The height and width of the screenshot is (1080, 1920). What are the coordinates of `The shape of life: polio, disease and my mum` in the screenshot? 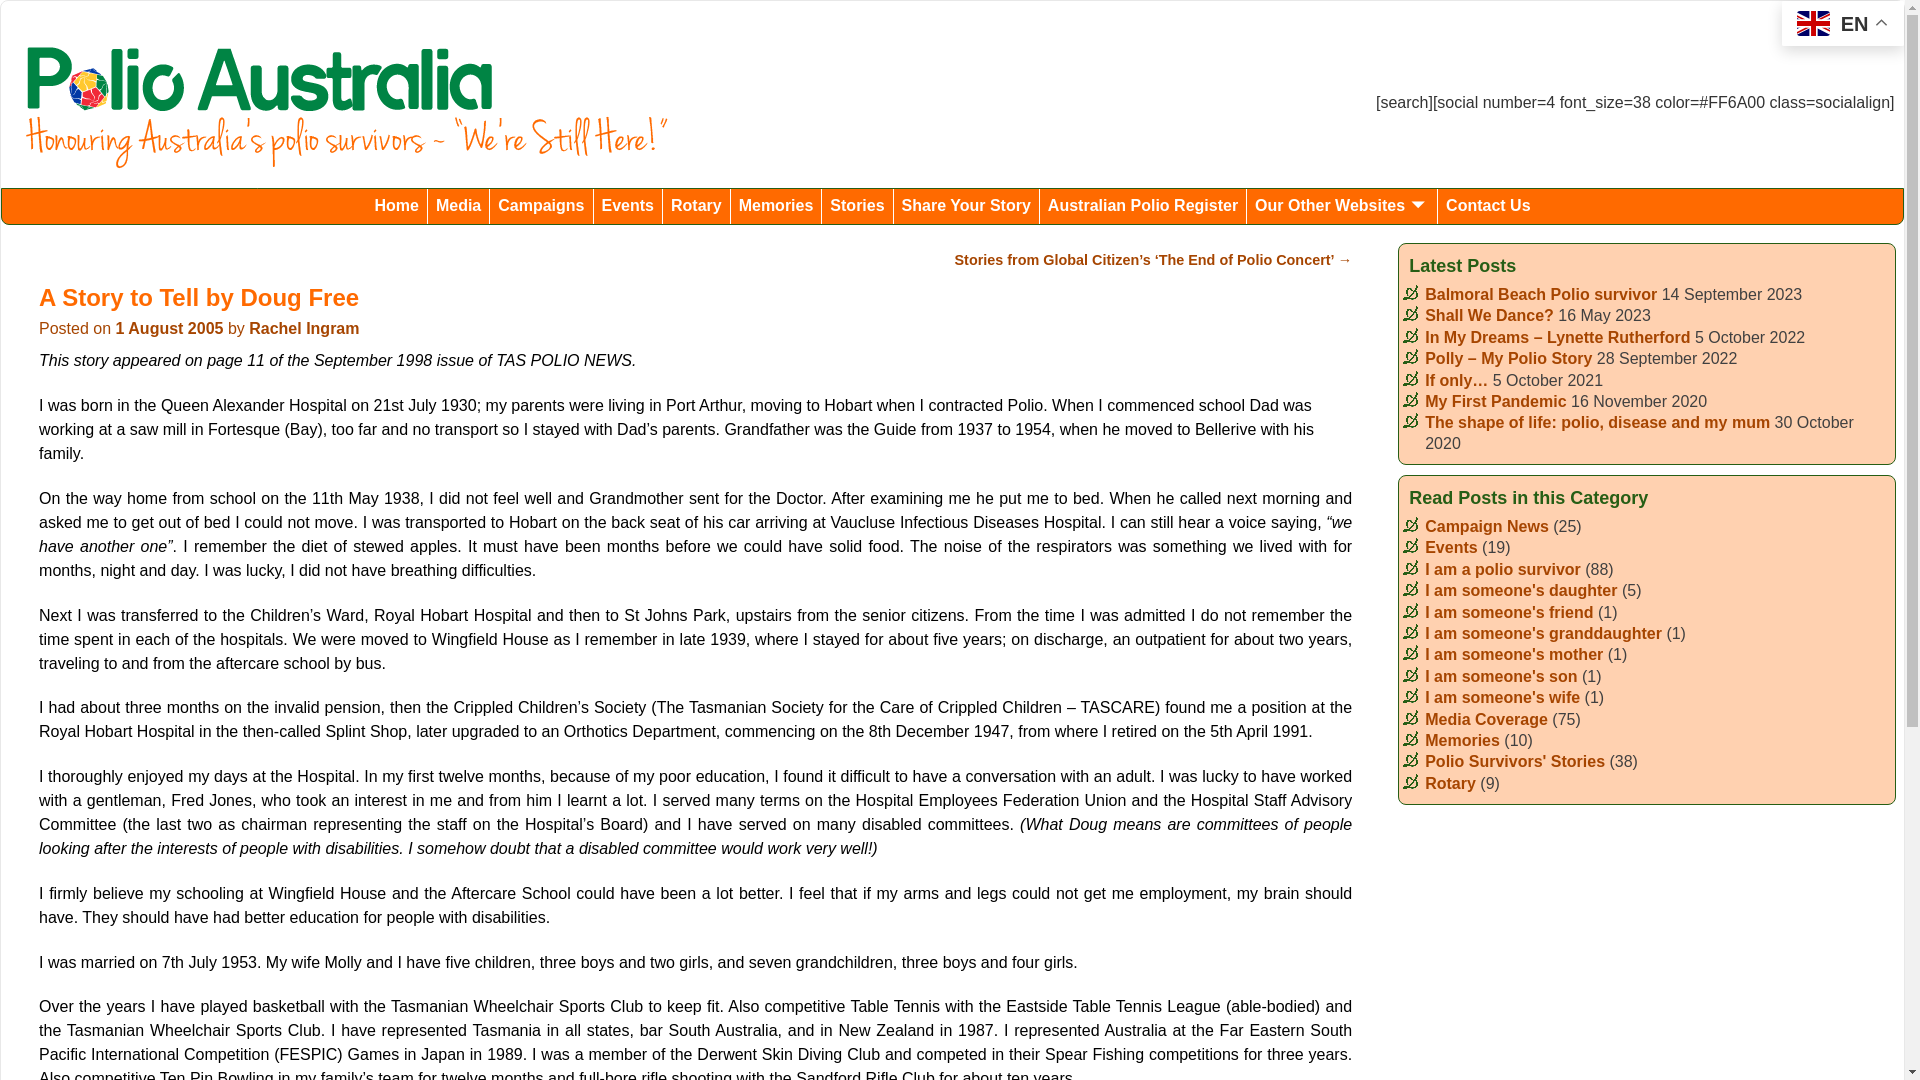 It's located at (1598, 422).